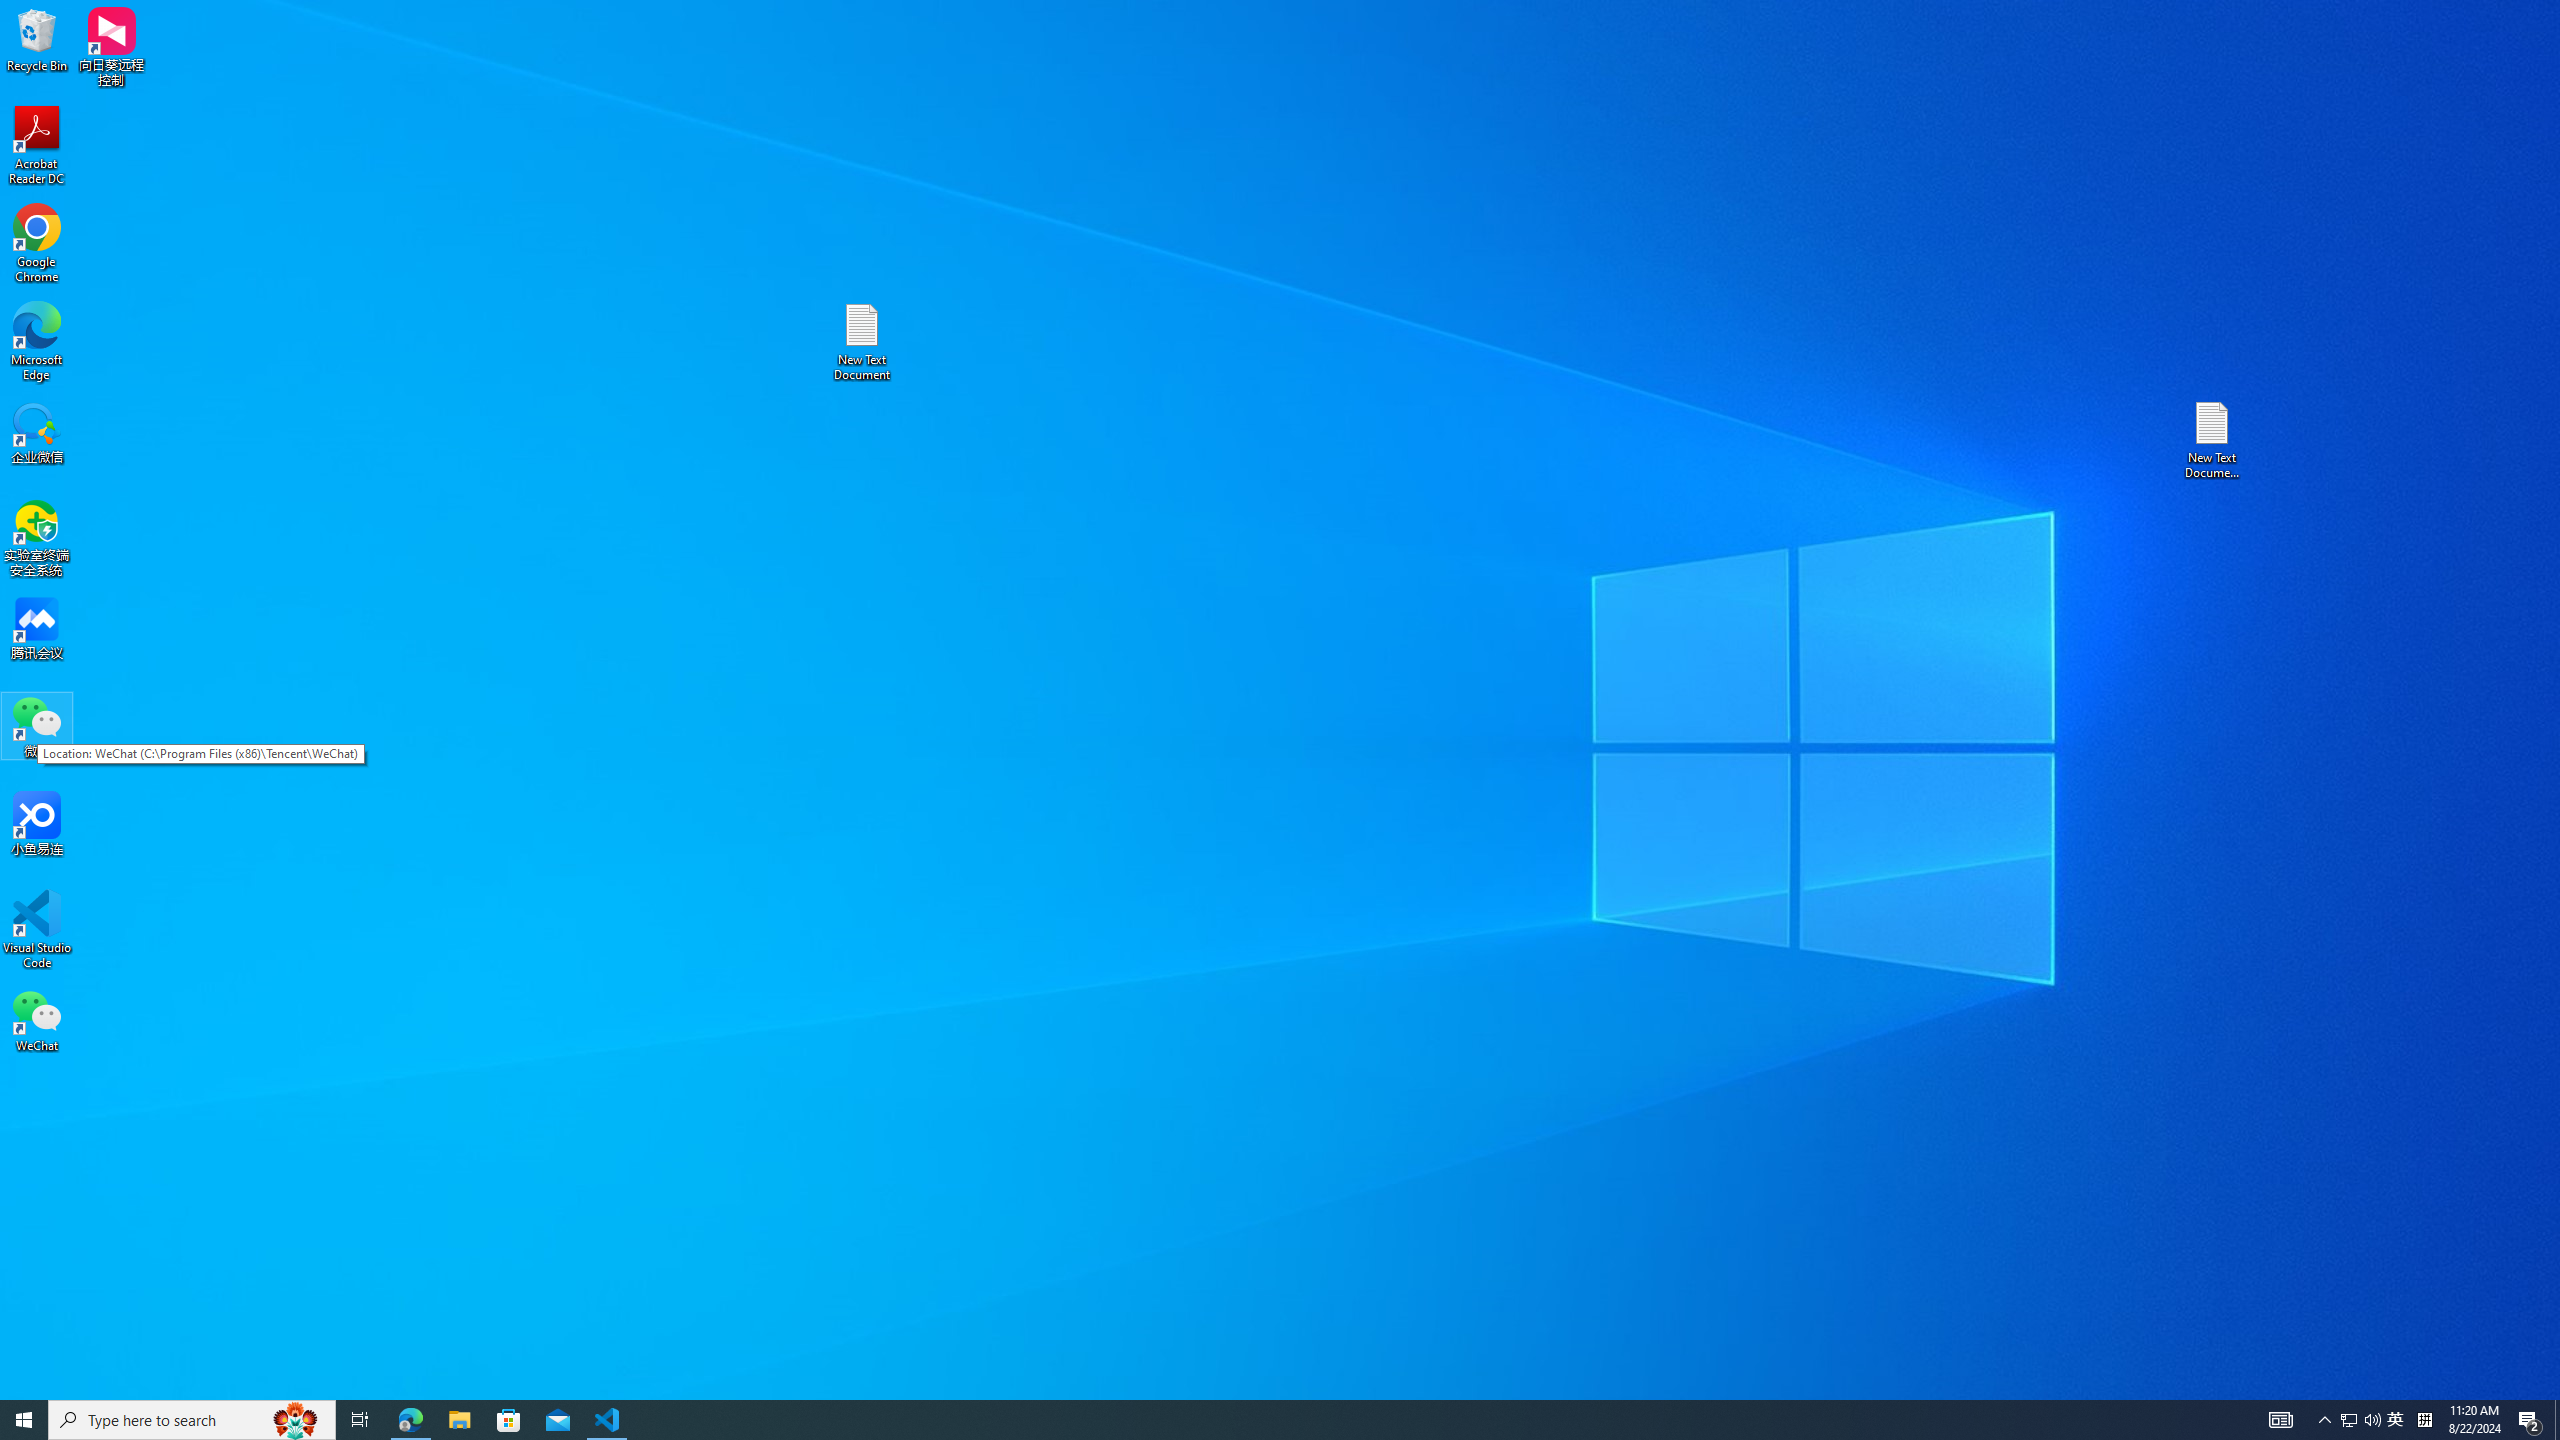 The image size is (2560, 1440). I want to click on Running applications, so click(2326, 1420).